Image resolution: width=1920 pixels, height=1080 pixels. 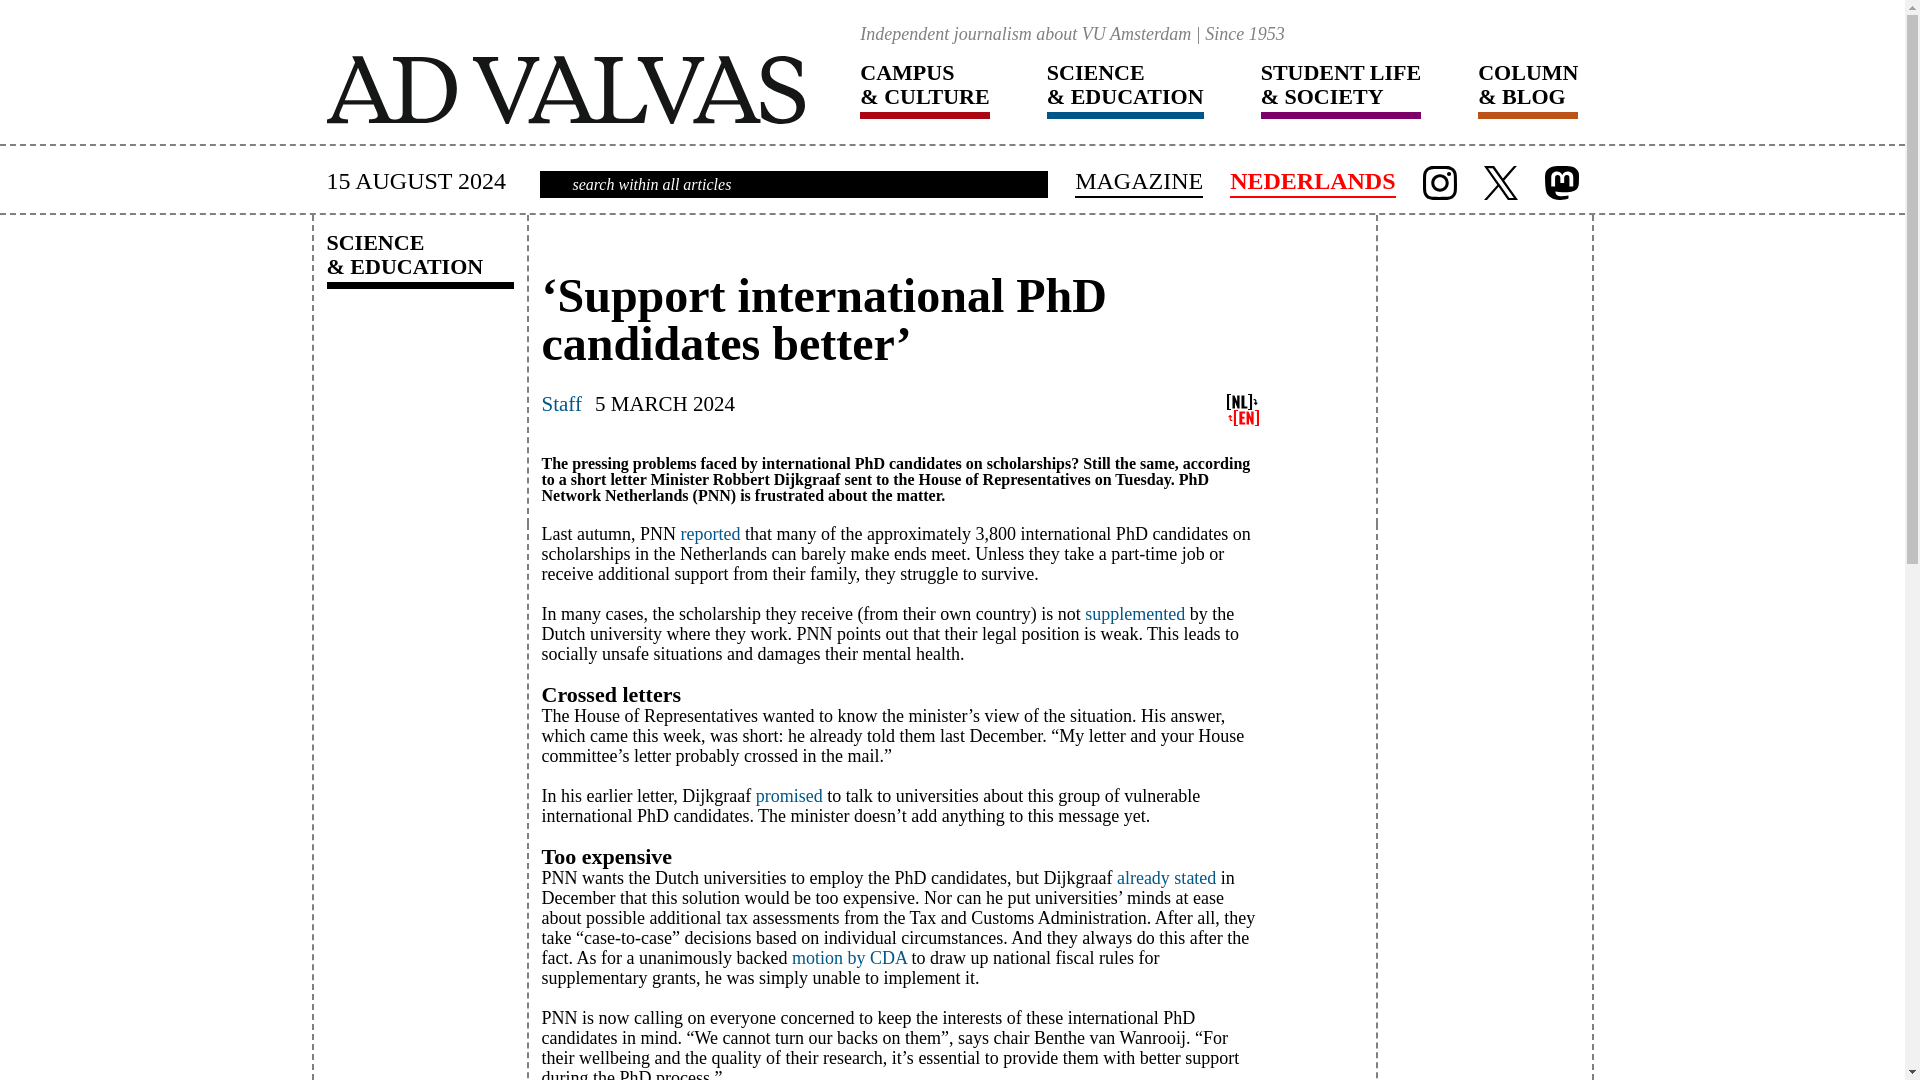 I want to click on supplemented, so click(x=1134, y=614).